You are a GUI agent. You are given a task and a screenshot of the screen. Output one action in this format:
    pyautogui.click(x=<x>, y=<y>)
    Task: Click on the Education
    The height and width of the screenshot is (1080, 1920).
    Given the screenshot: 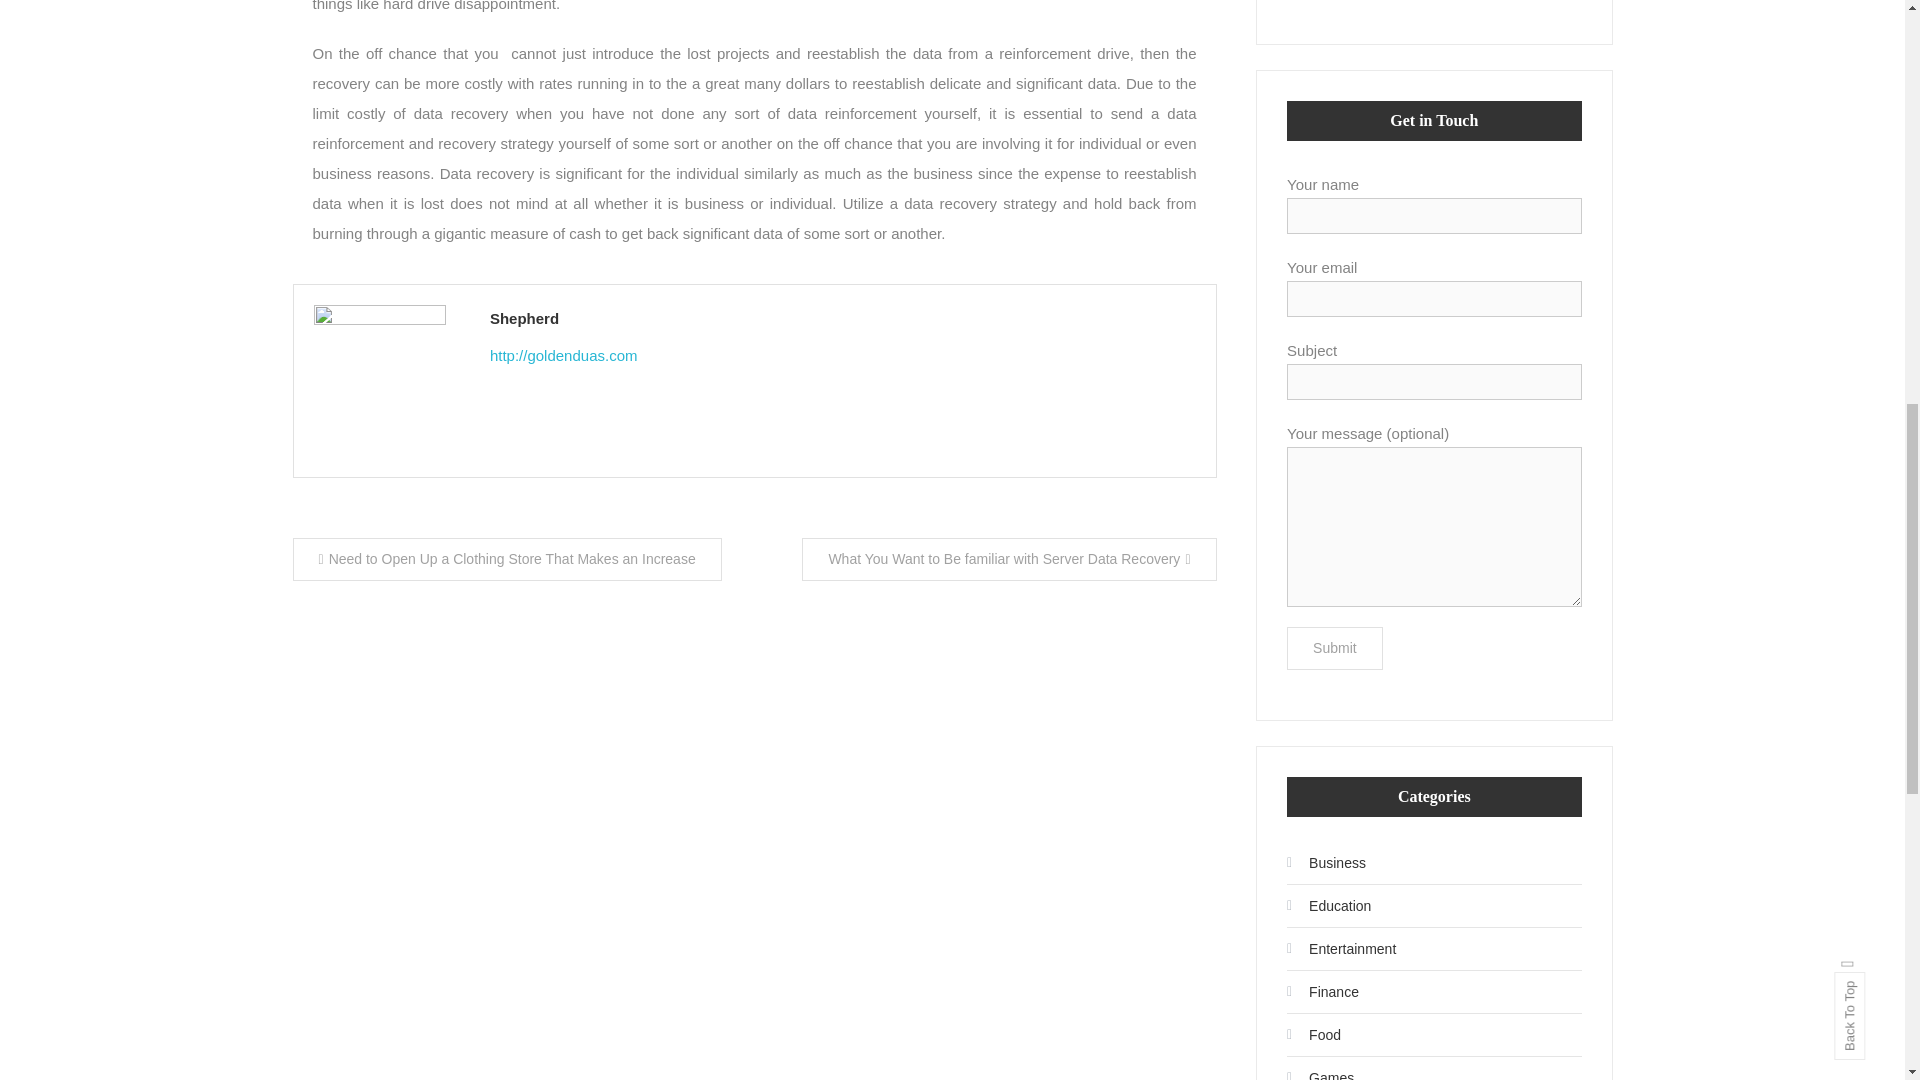 What is the action you would take?
    pyautogui.click(x=1328, y=906)
    